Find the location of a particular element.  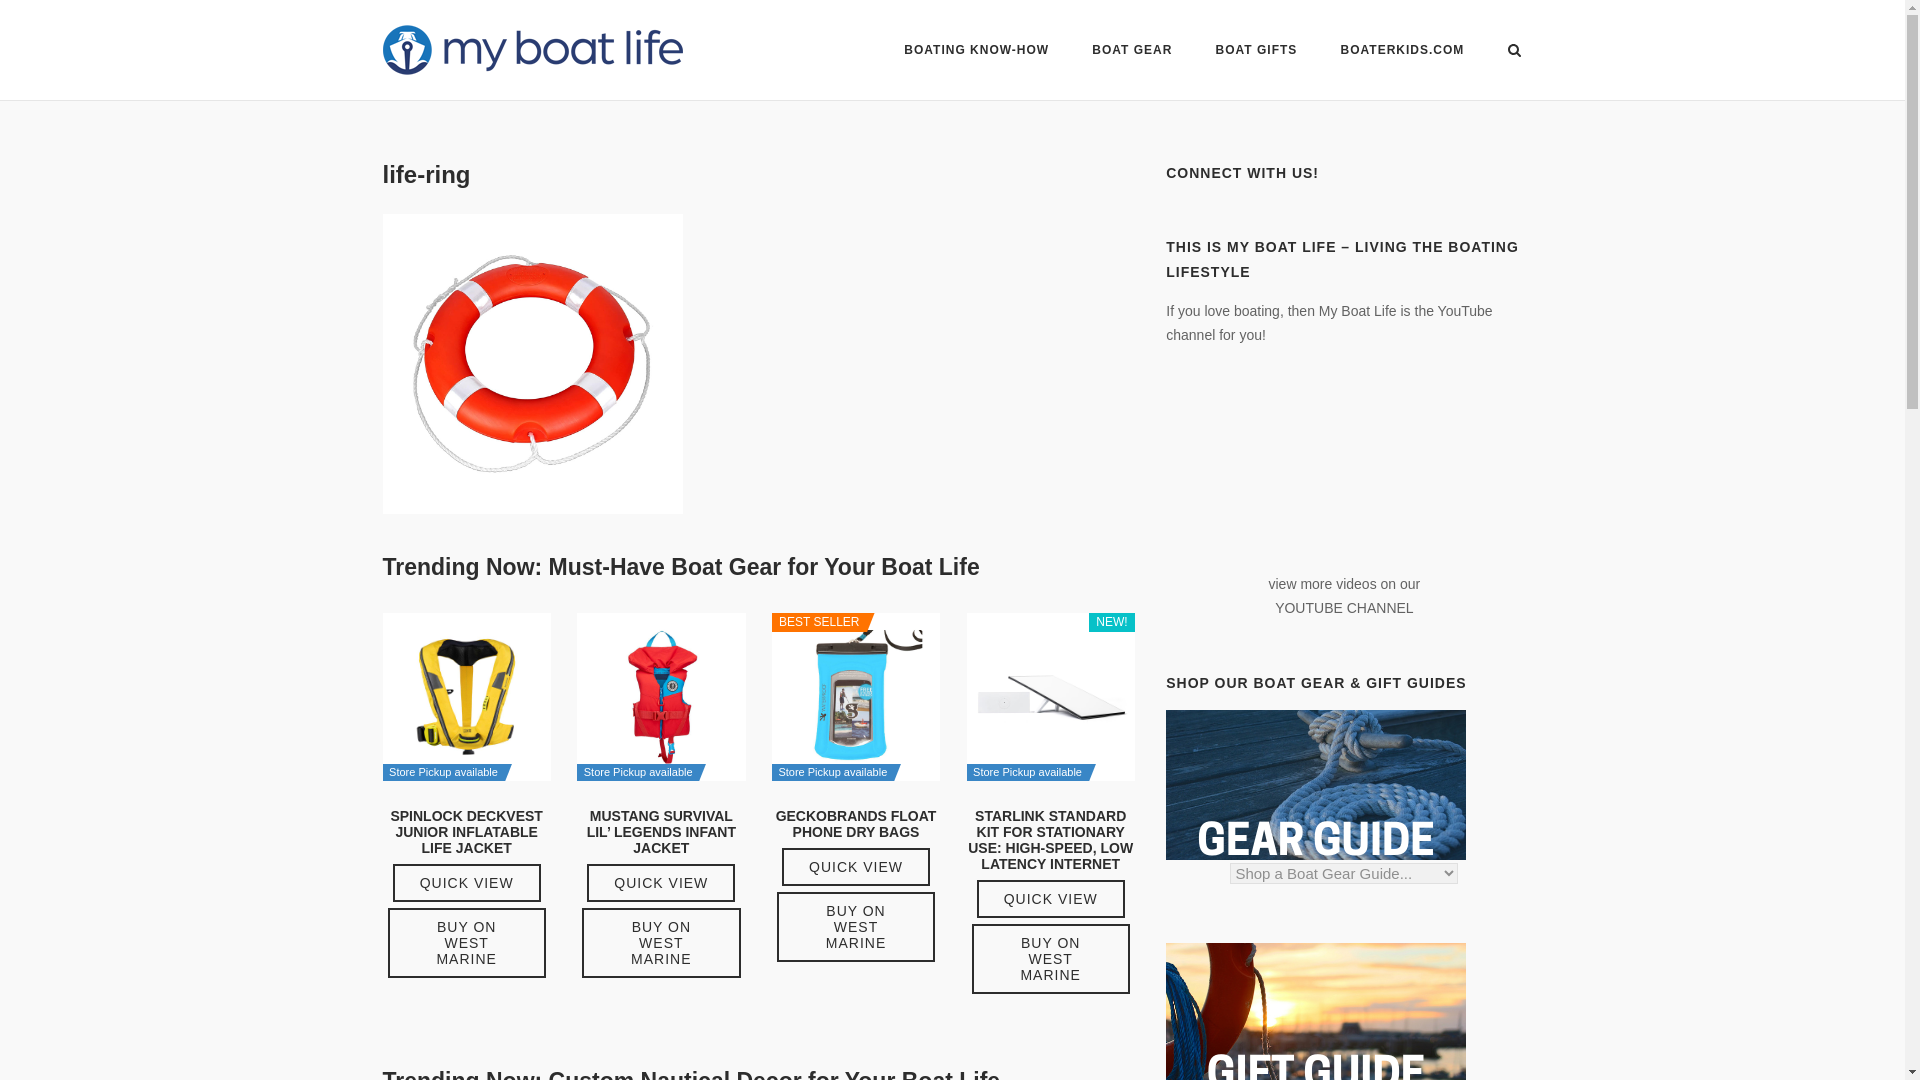

BOAT GIFTS is located at coordinates (1256, 52).